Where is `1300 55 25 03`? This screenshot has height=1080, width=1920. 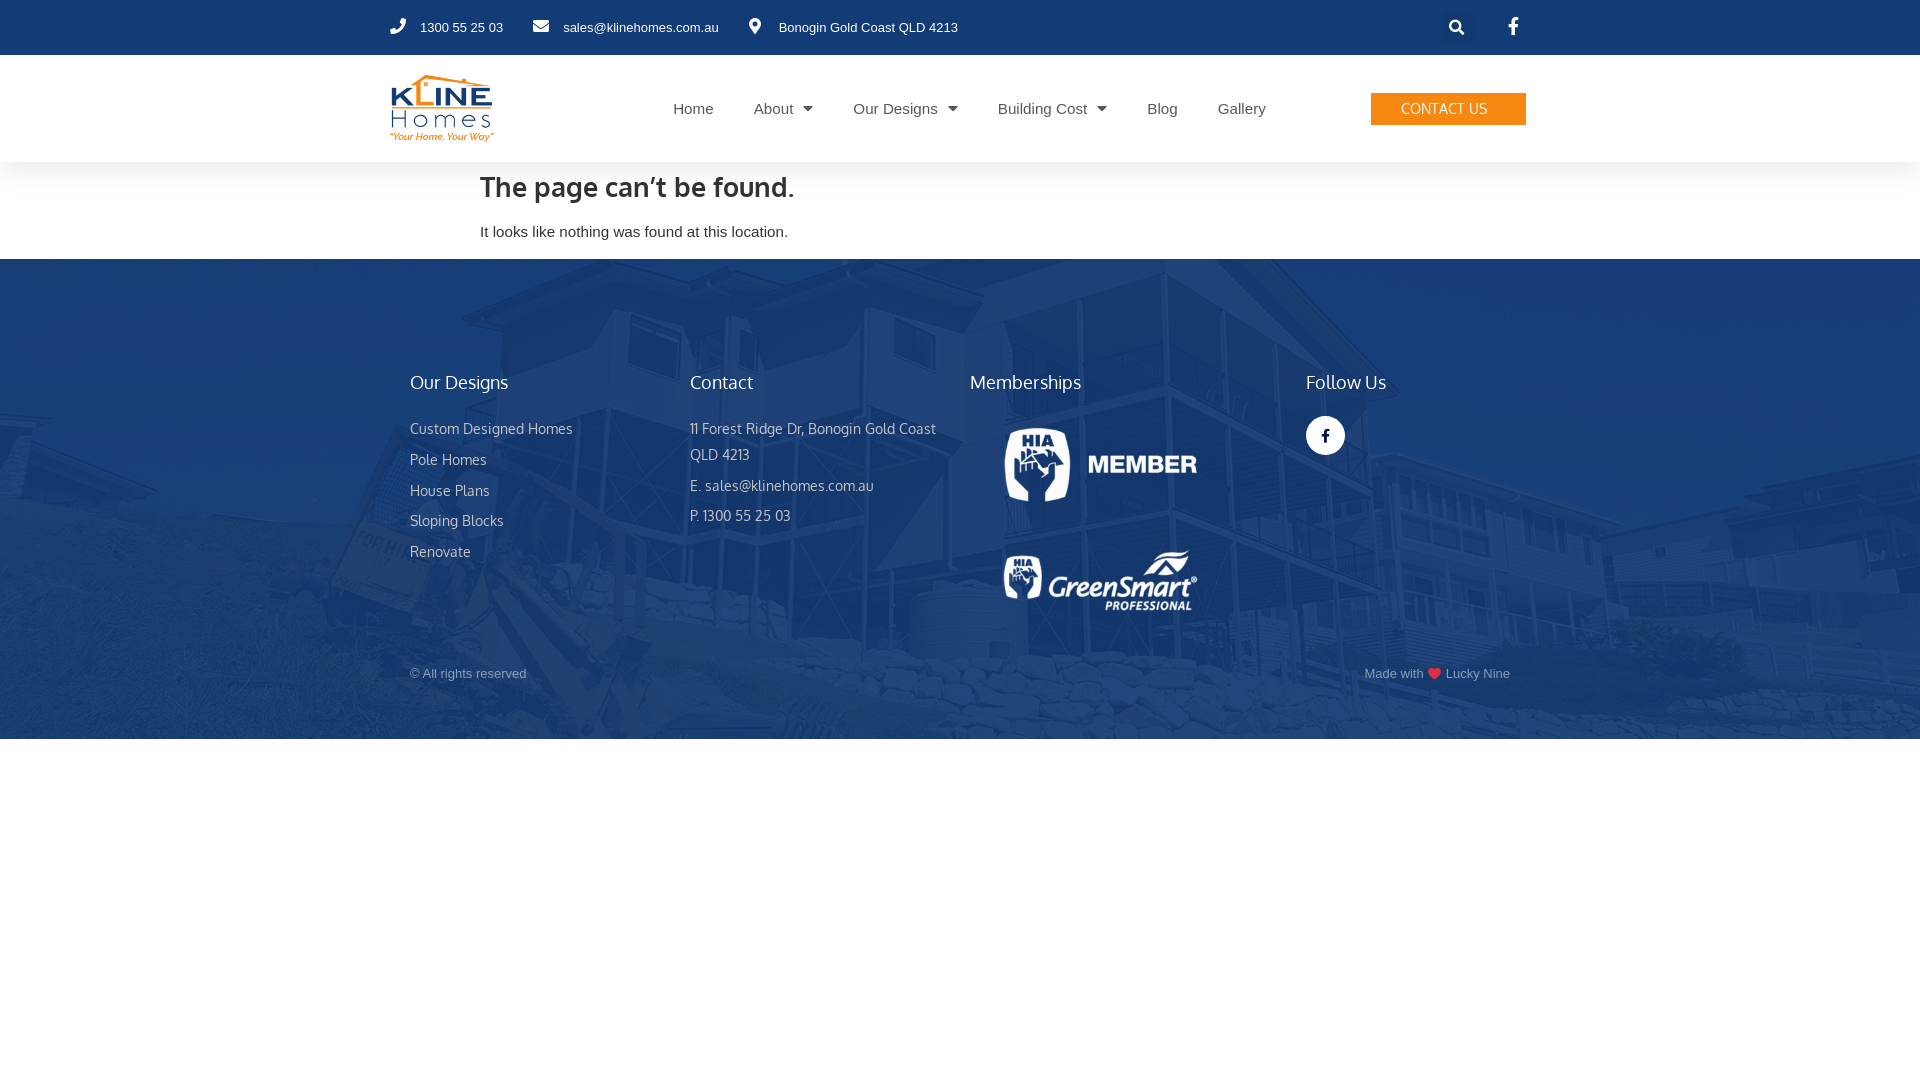
1300 55 25 03 is located at coordinates (446, 28).